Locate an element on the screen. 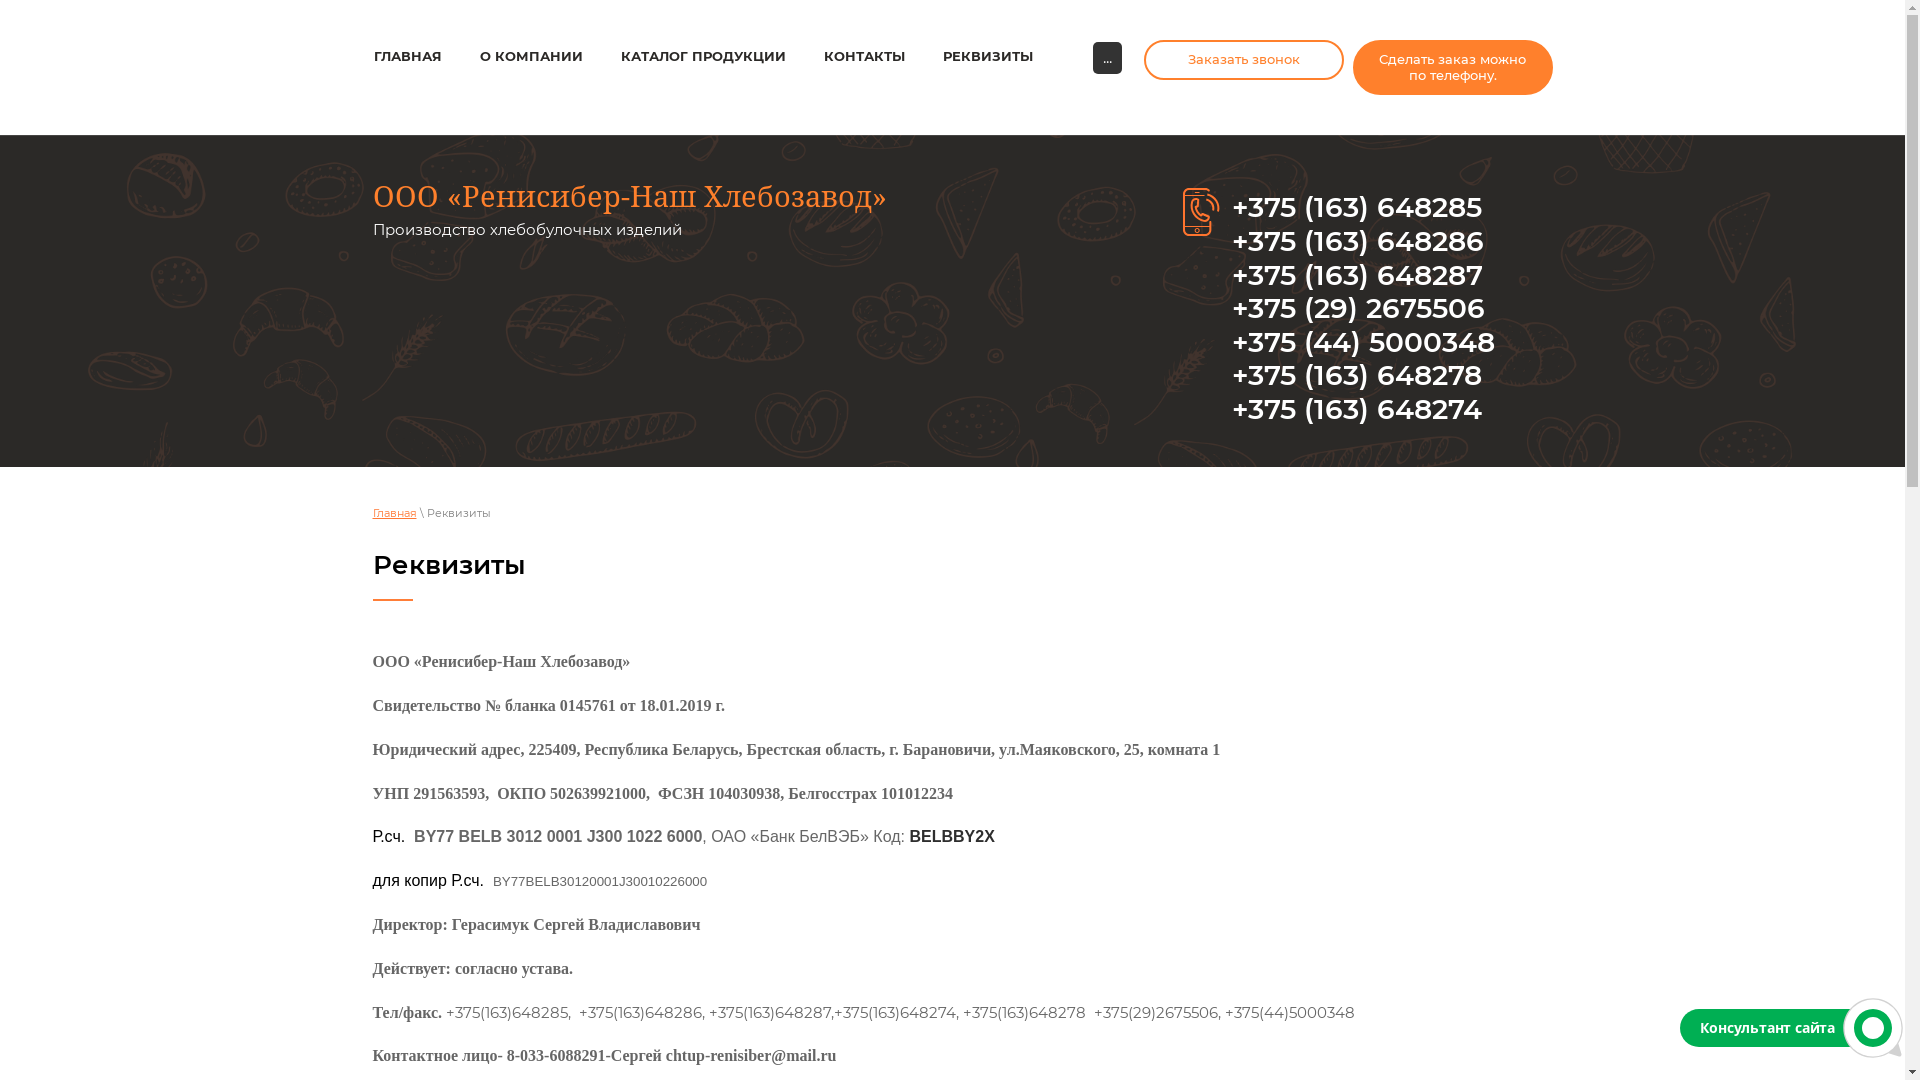 The height and width of the screenshot is (1080, 1920). +375 (163) 648287 is located at coordinates (1358, 275).